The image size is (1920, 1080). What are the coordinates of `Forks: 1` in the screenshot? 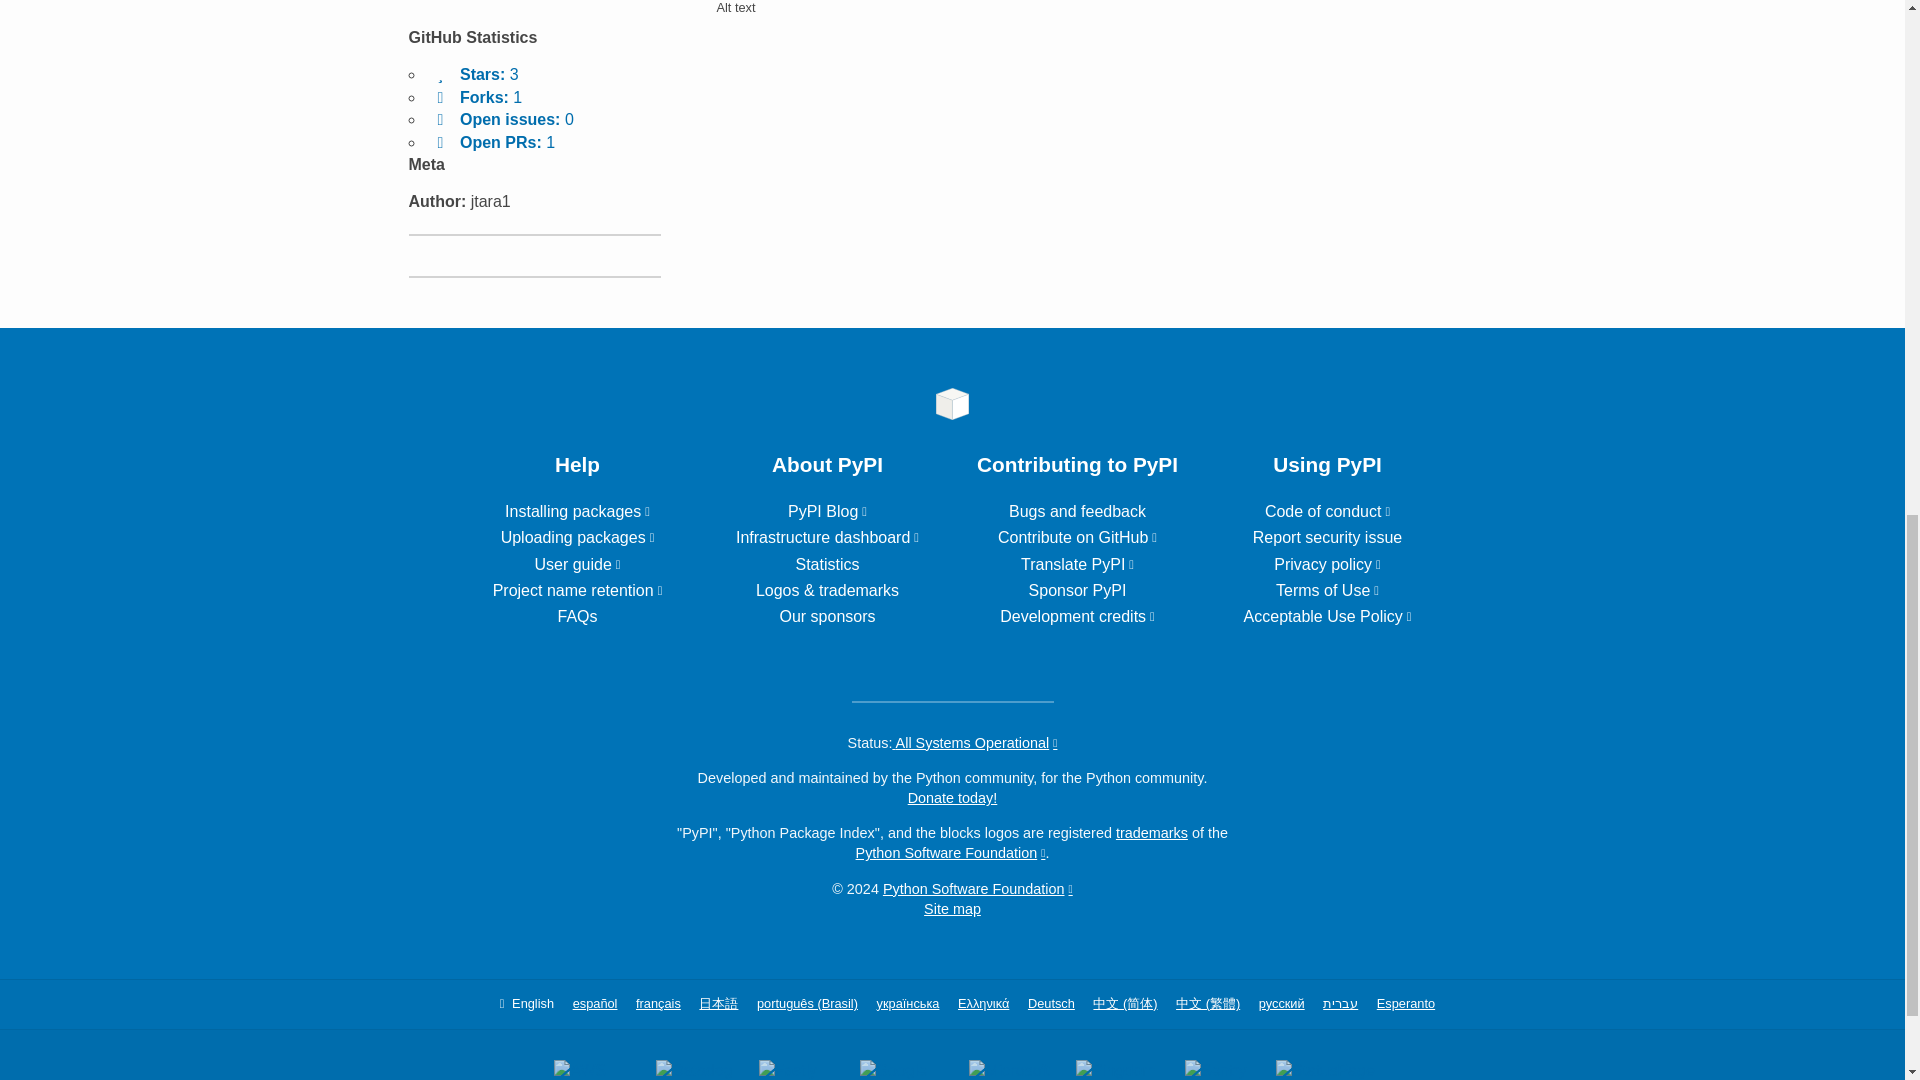 It's located at (476, 96).